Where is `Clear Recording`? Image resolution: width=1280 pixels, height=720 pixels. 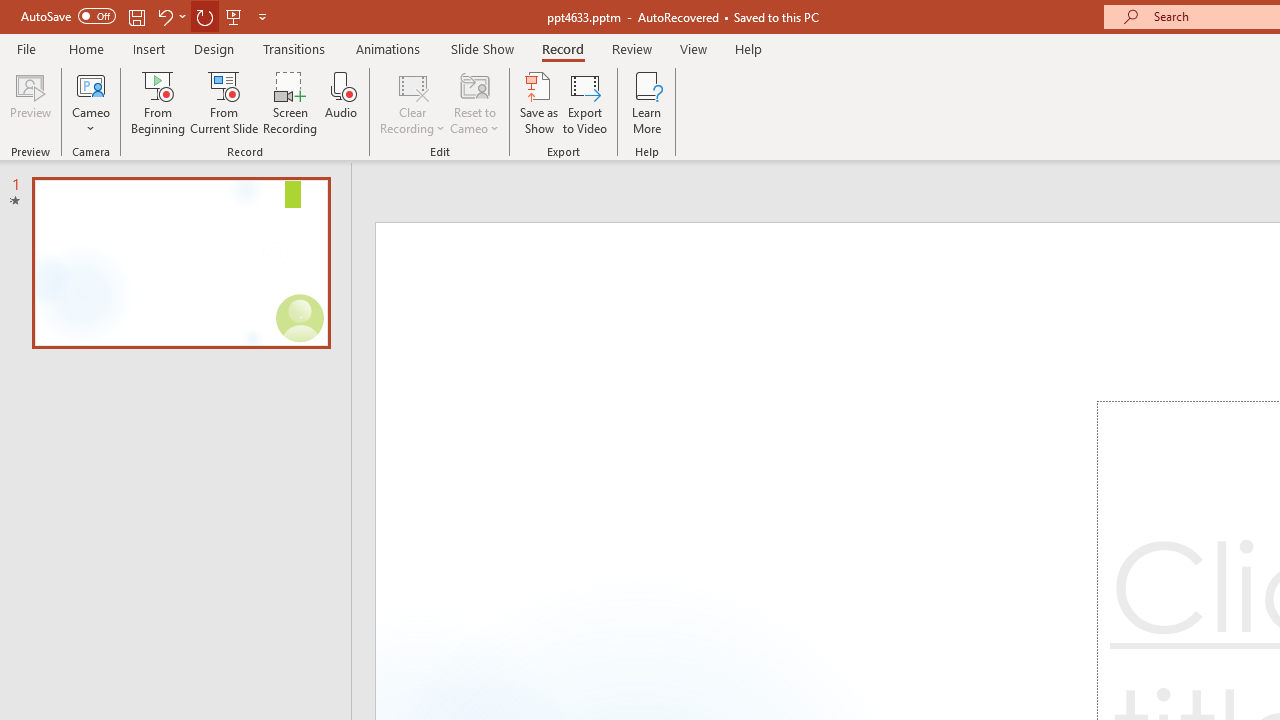 Clear Recording is located at coordinates (412, 102).